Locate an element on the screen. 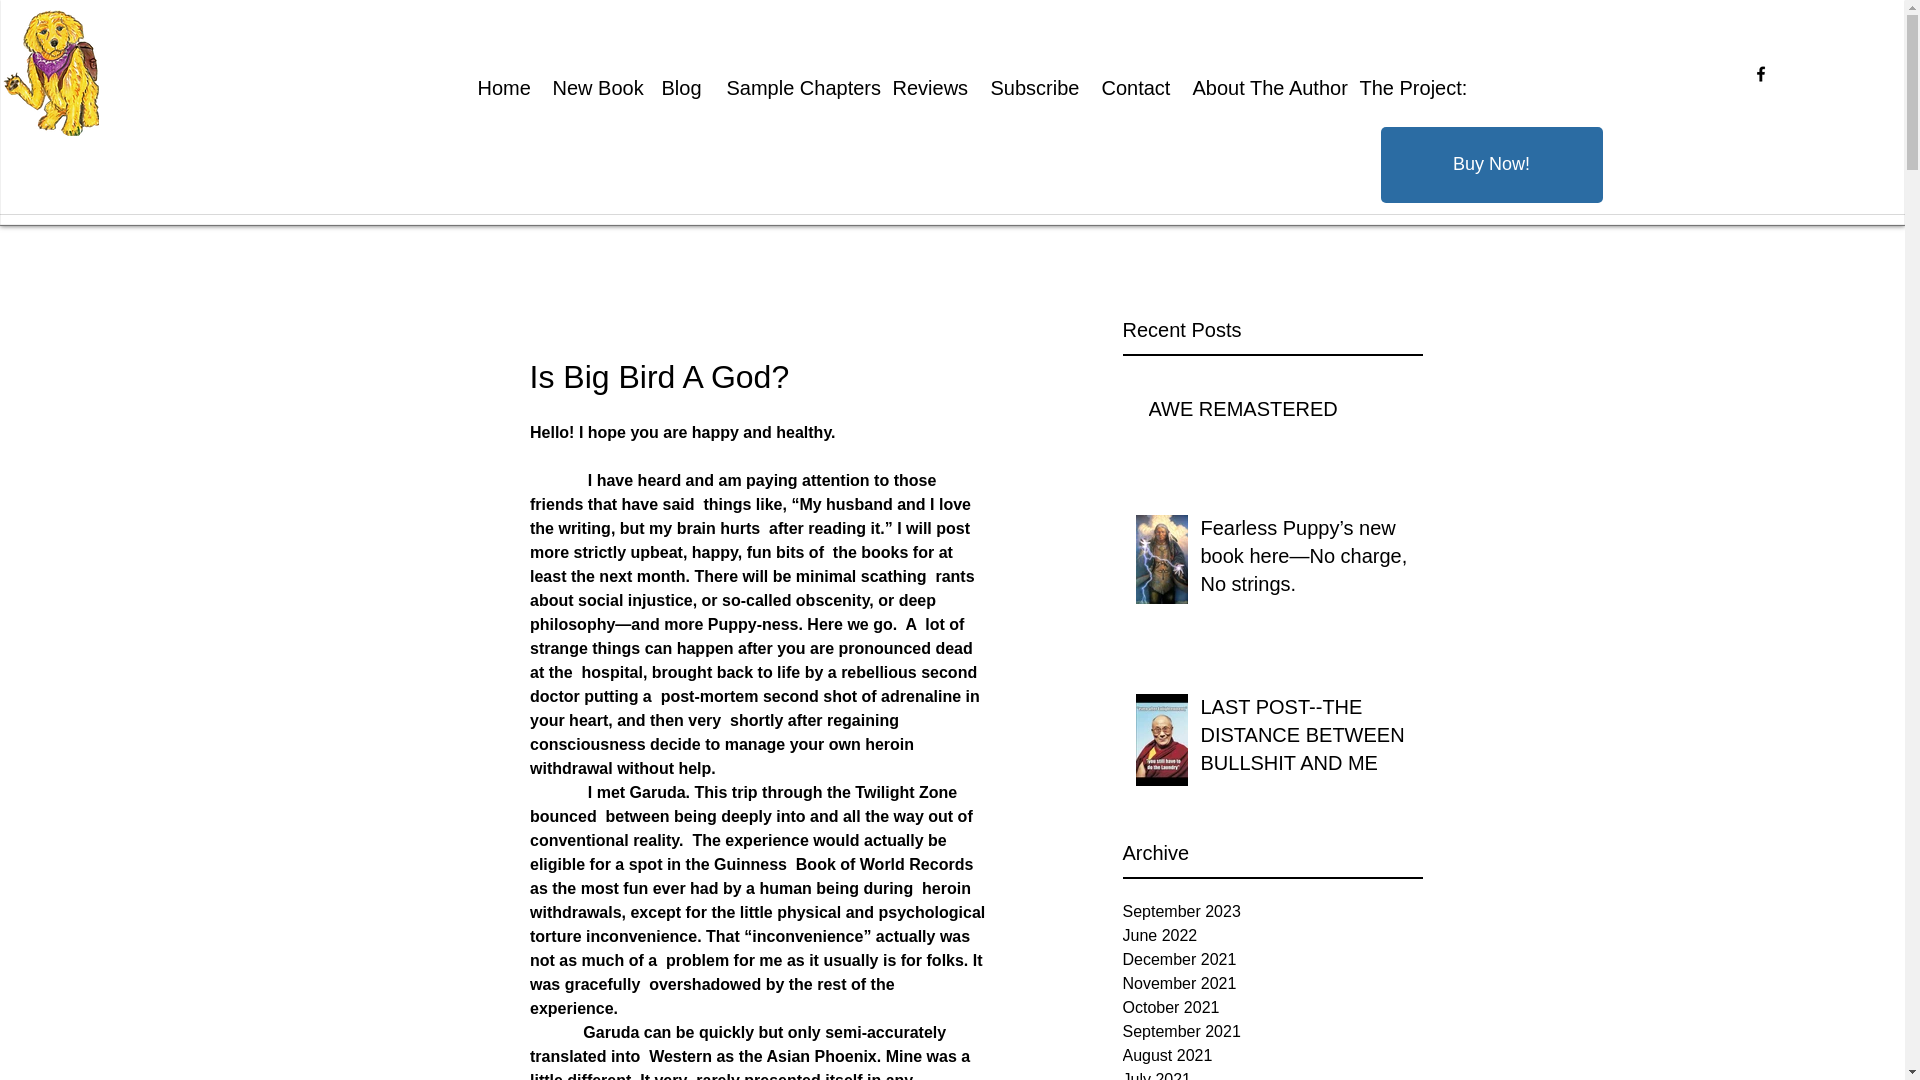 The height and width of the screenshot is (1080, 1920). September 2023 is located at coordinates (1272, 912).